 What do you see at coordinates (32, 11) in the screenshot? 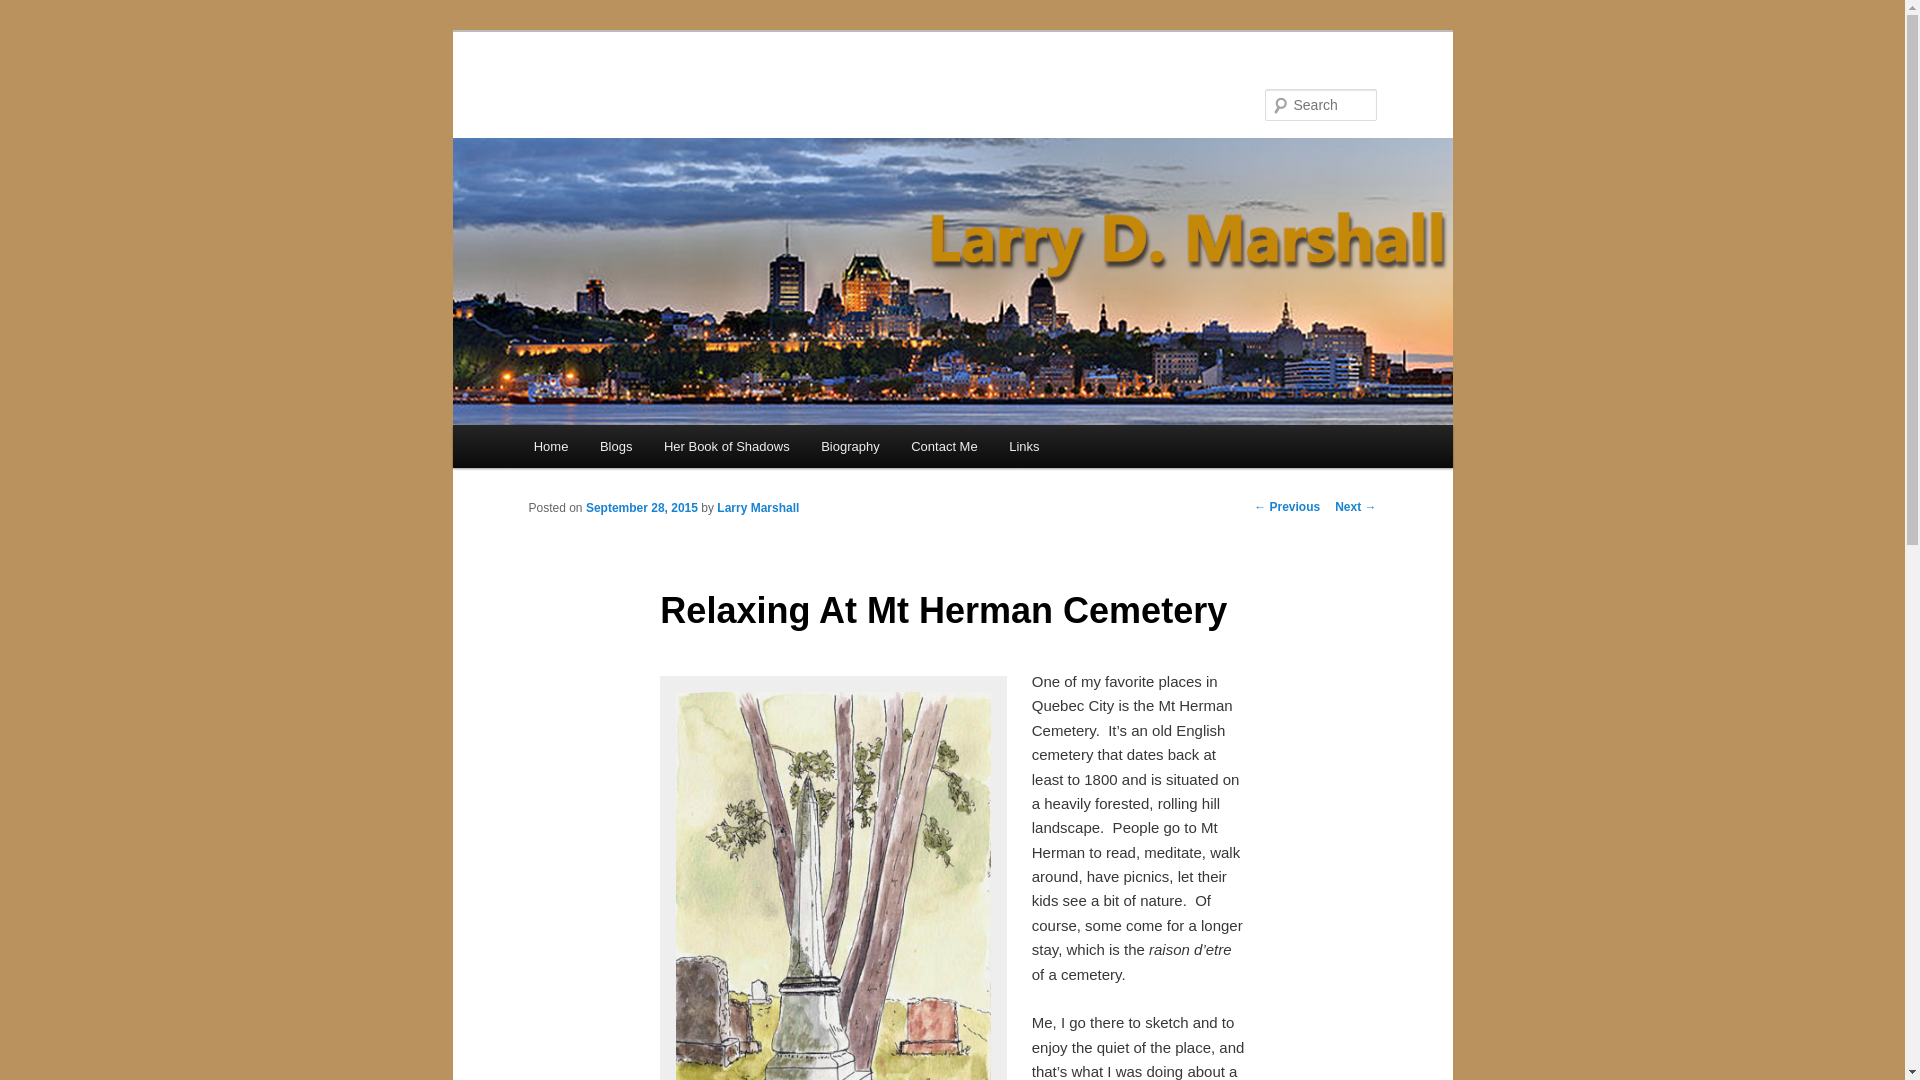
I see `Search` at bounding box center [32, 11].